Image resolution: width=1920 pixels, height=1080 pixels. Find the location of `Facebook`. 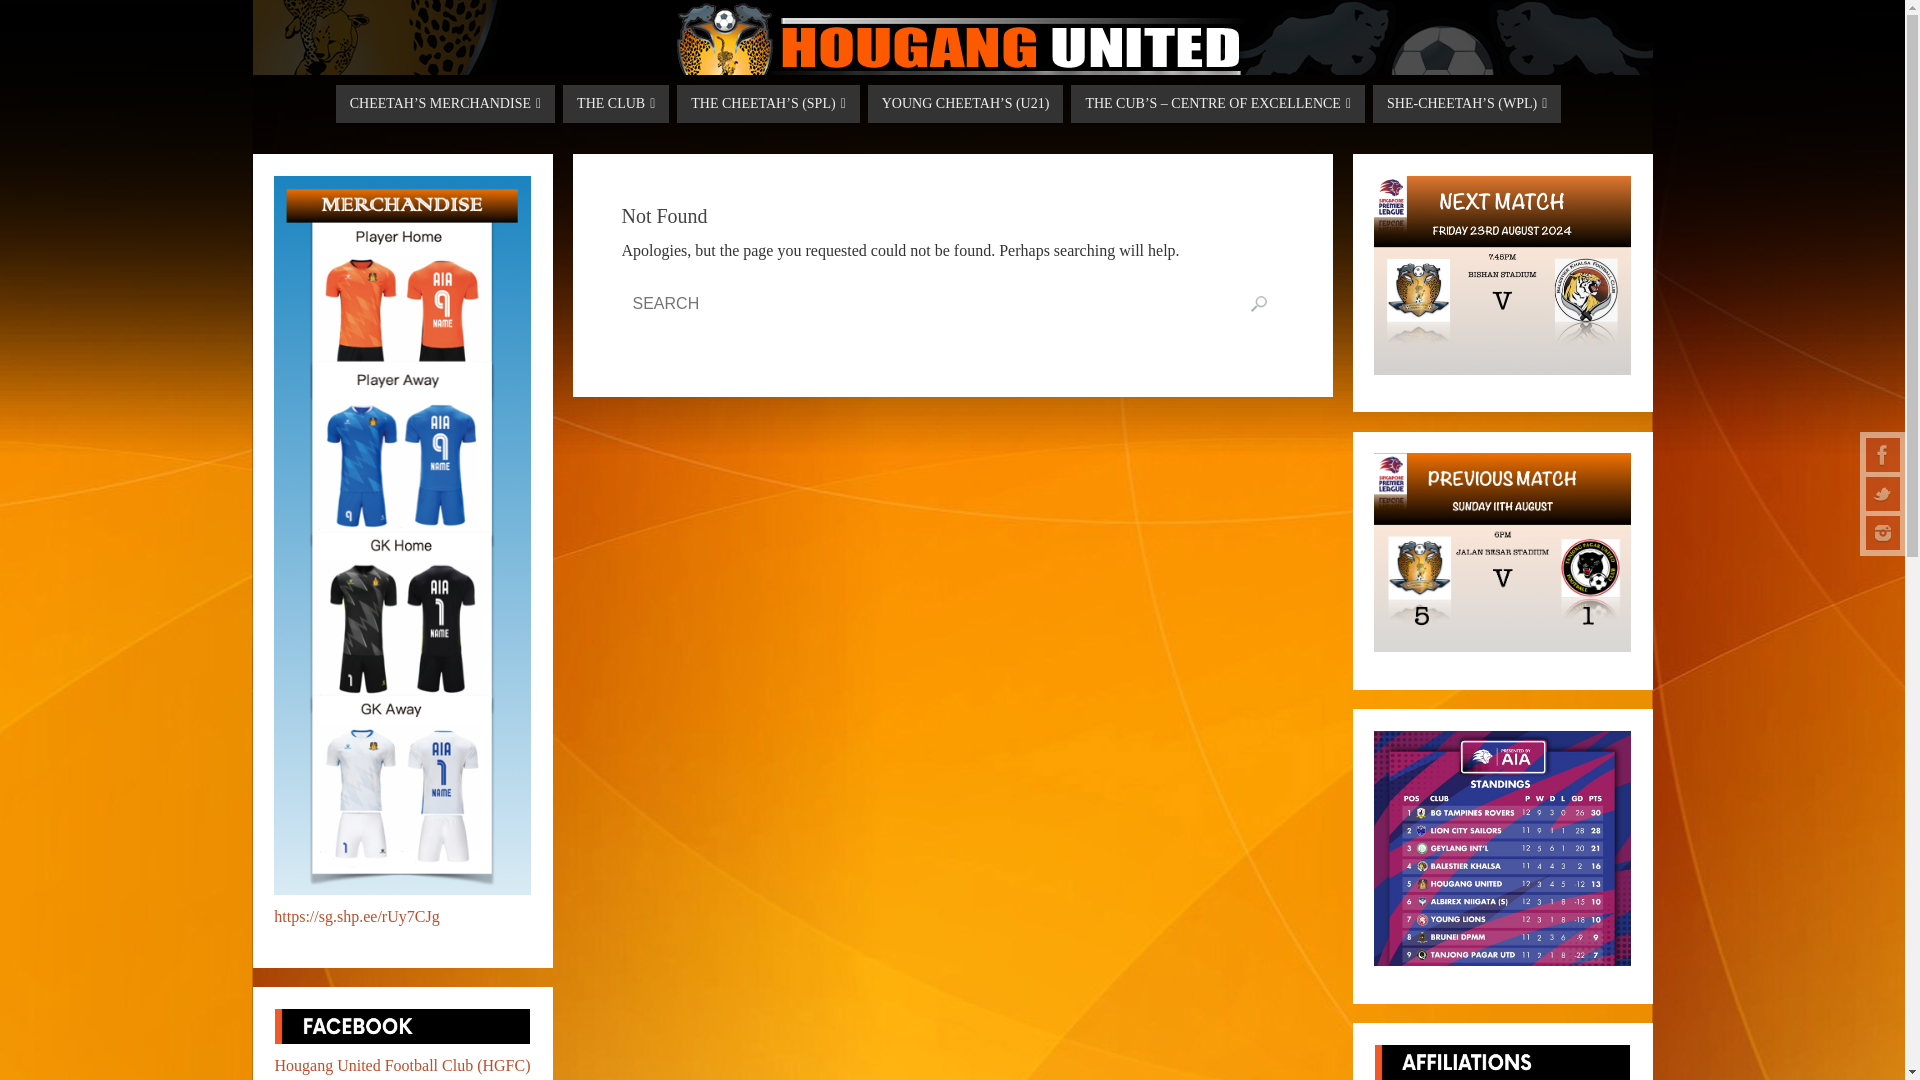

Facebook is located at coordinates (1883, 454).